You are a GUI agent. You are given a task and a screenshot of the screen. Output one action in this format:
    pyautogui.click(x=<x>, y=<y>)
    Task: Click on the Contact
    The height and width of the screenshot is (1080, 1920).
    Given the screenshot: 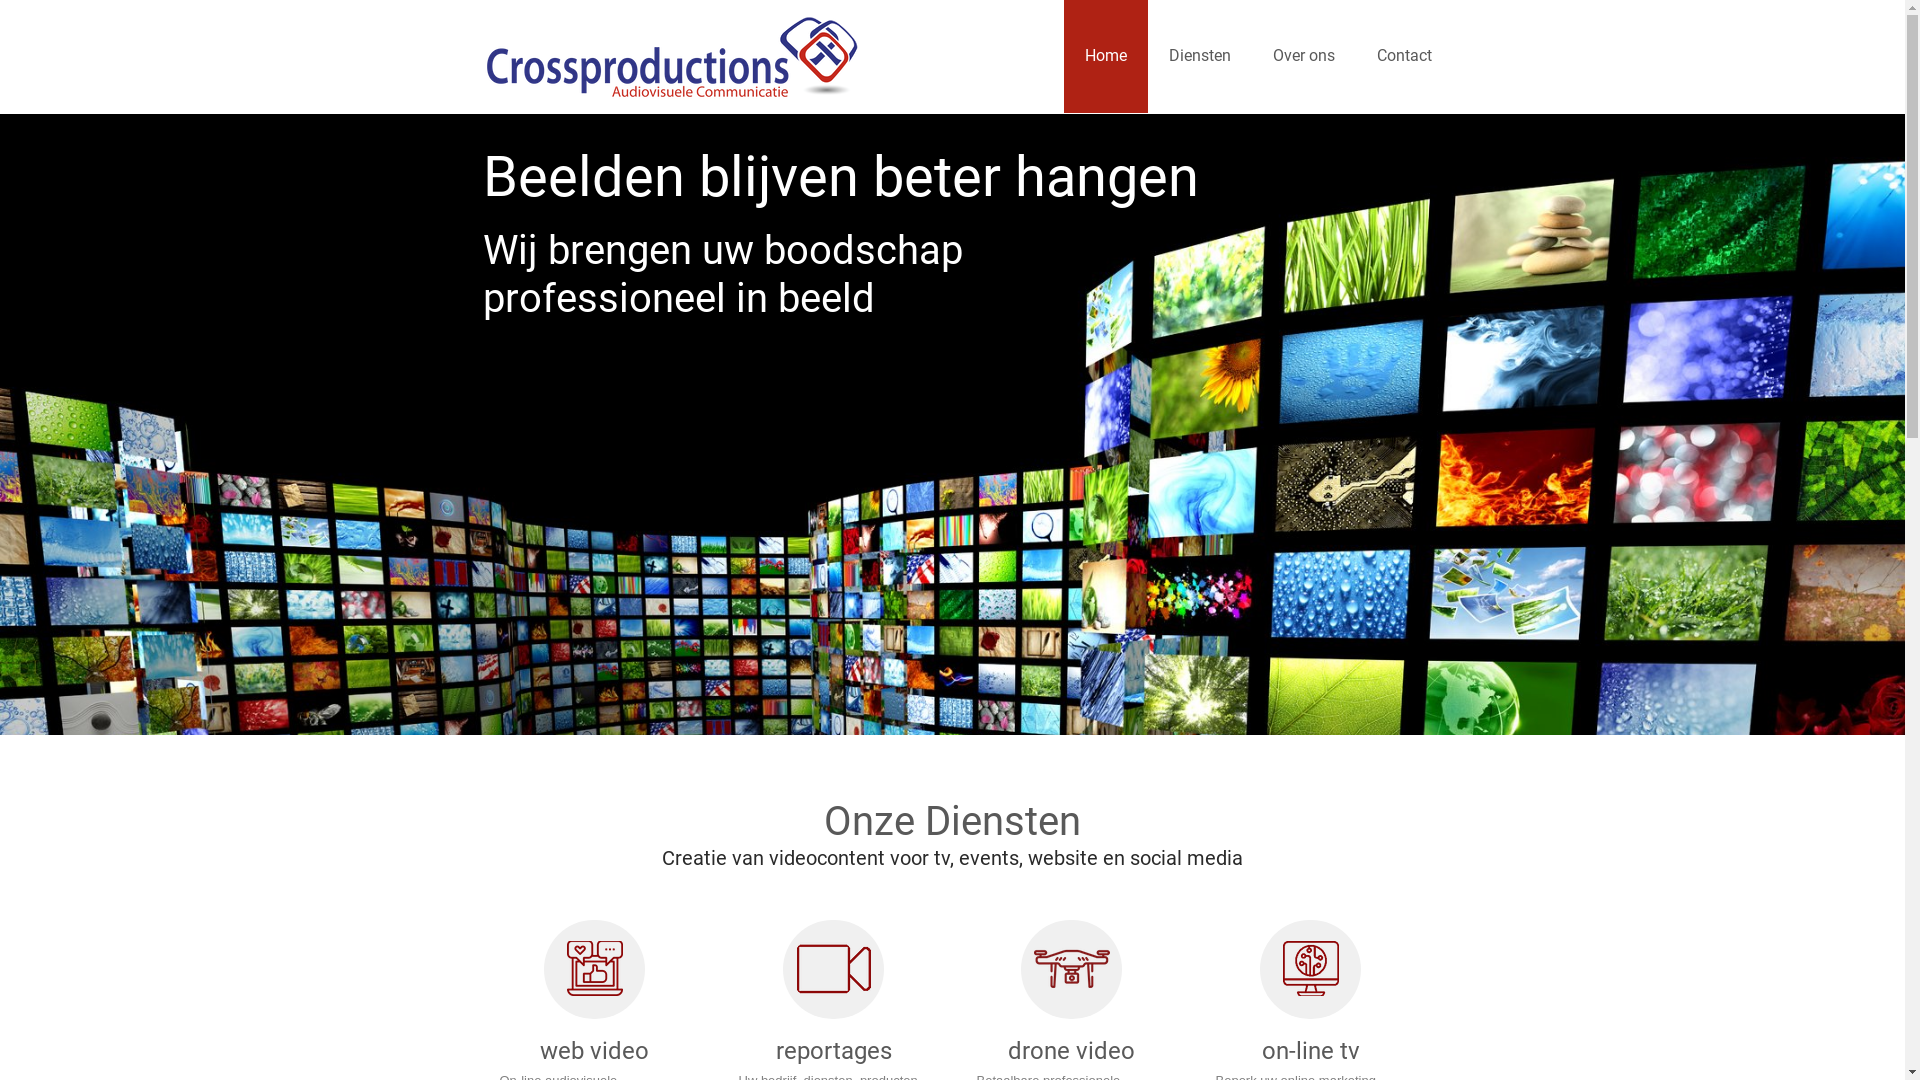 What is the action you would take?
    pyautogui.click(x=1404, y=56)
    